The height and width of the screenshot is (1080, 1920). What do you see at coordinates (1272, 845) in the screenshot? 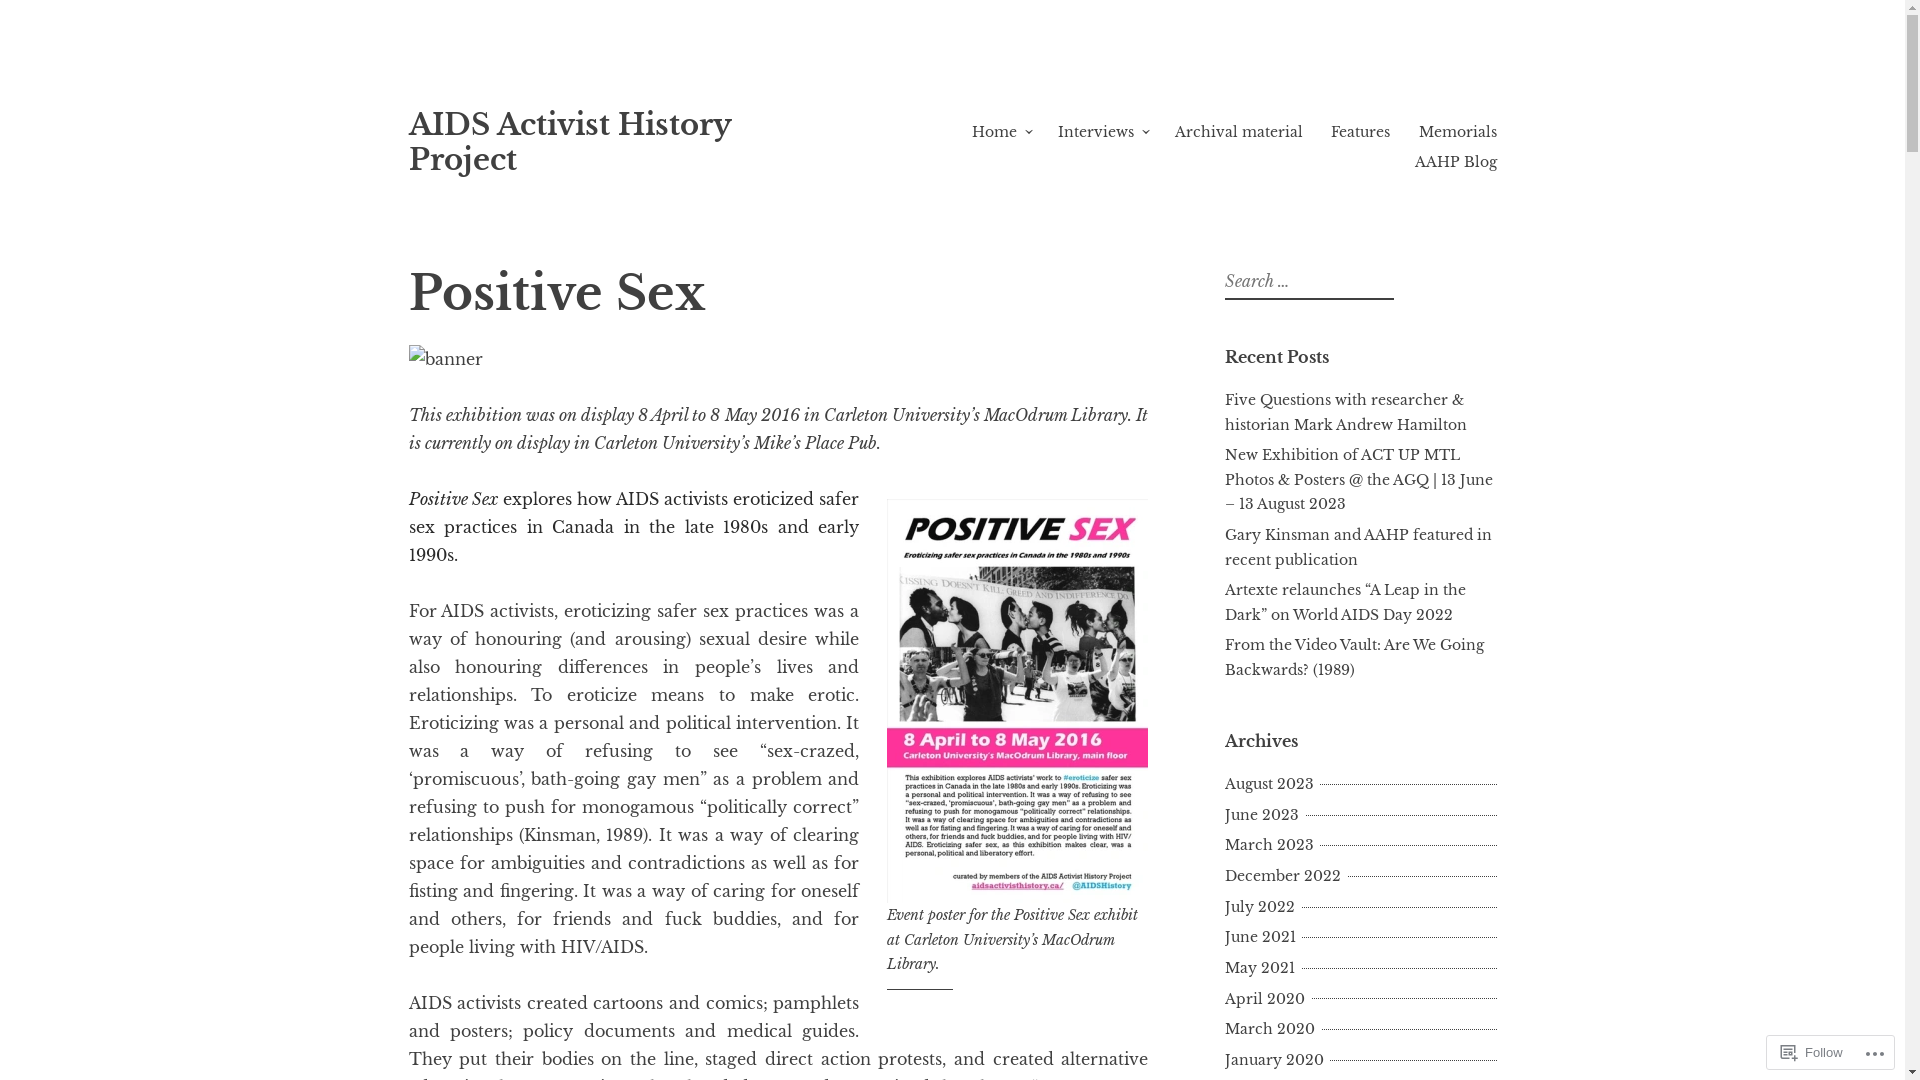
I see `March 2023` at bounding box center [1272, 845].